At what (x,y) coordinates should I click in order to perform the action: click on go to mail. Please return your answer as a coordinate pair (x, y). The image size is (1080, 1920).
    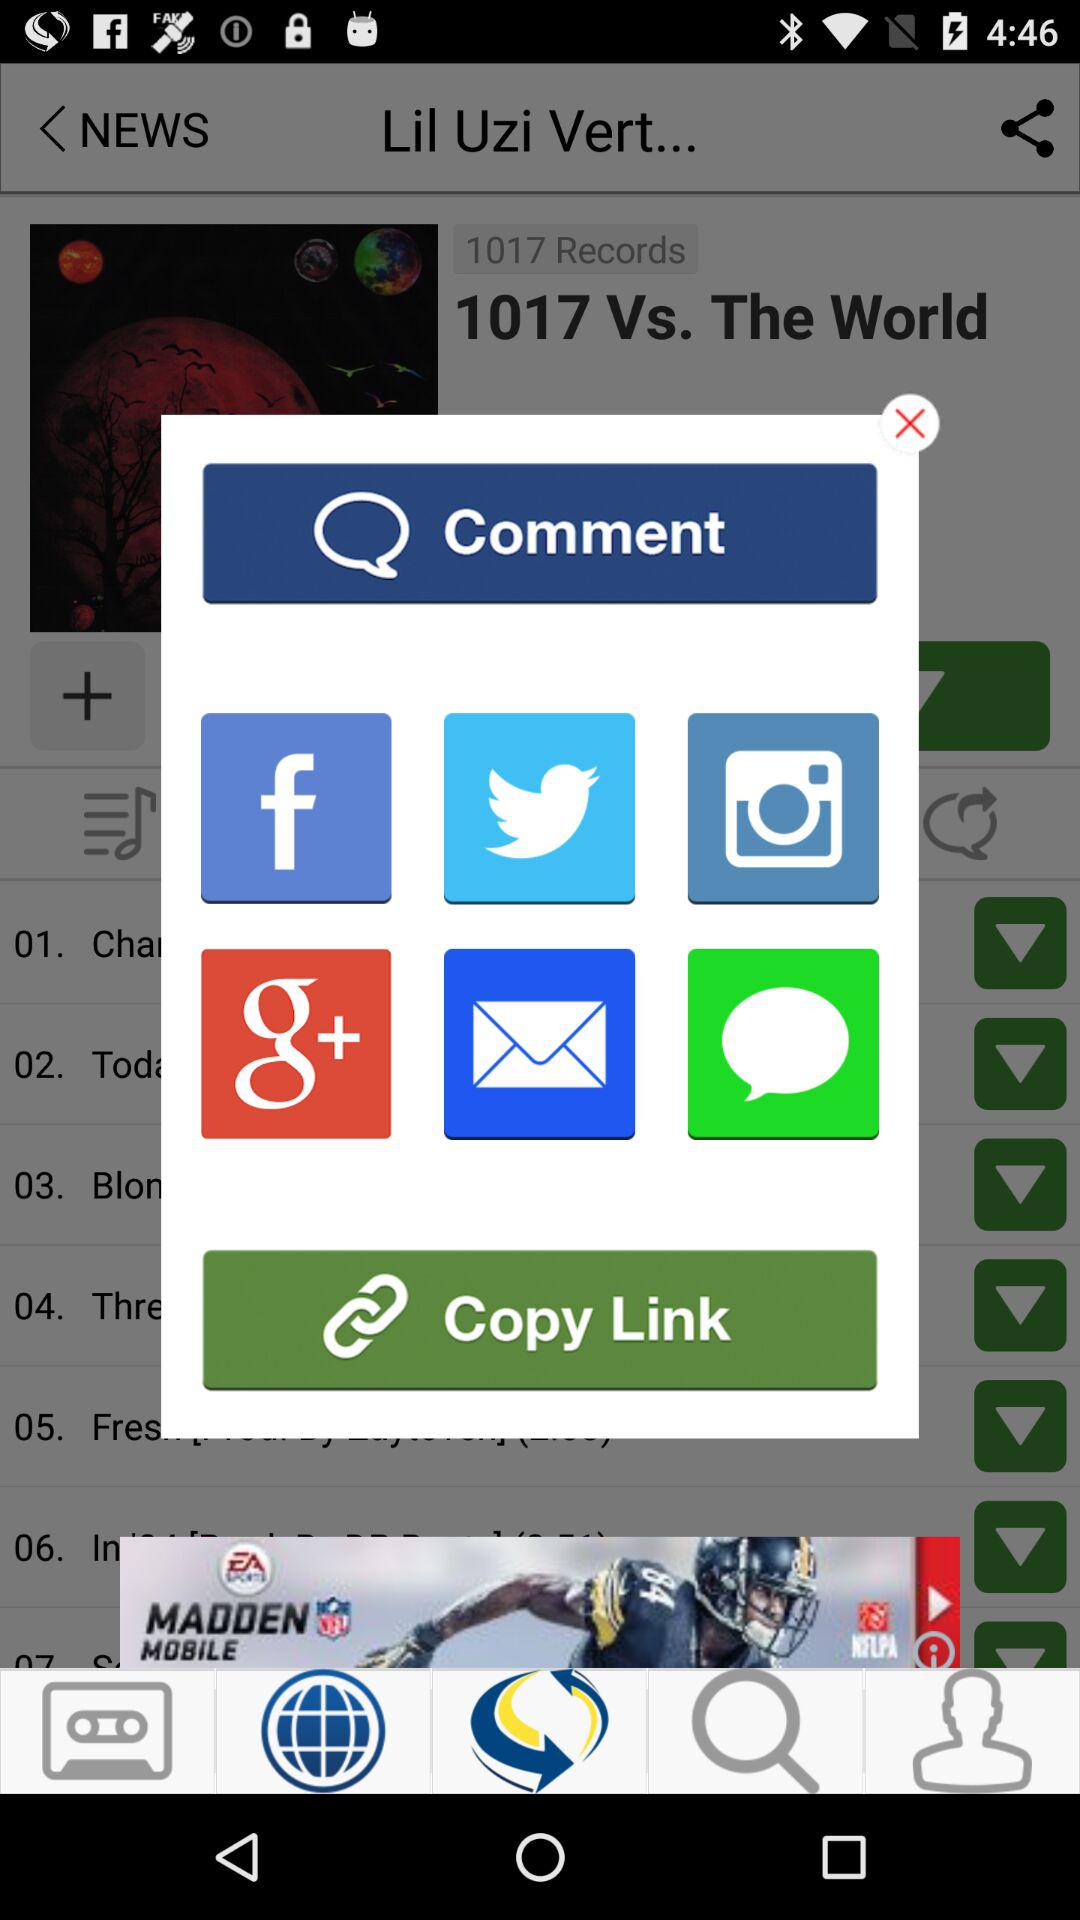
    Looking at the image, I should click on (540, 1044).